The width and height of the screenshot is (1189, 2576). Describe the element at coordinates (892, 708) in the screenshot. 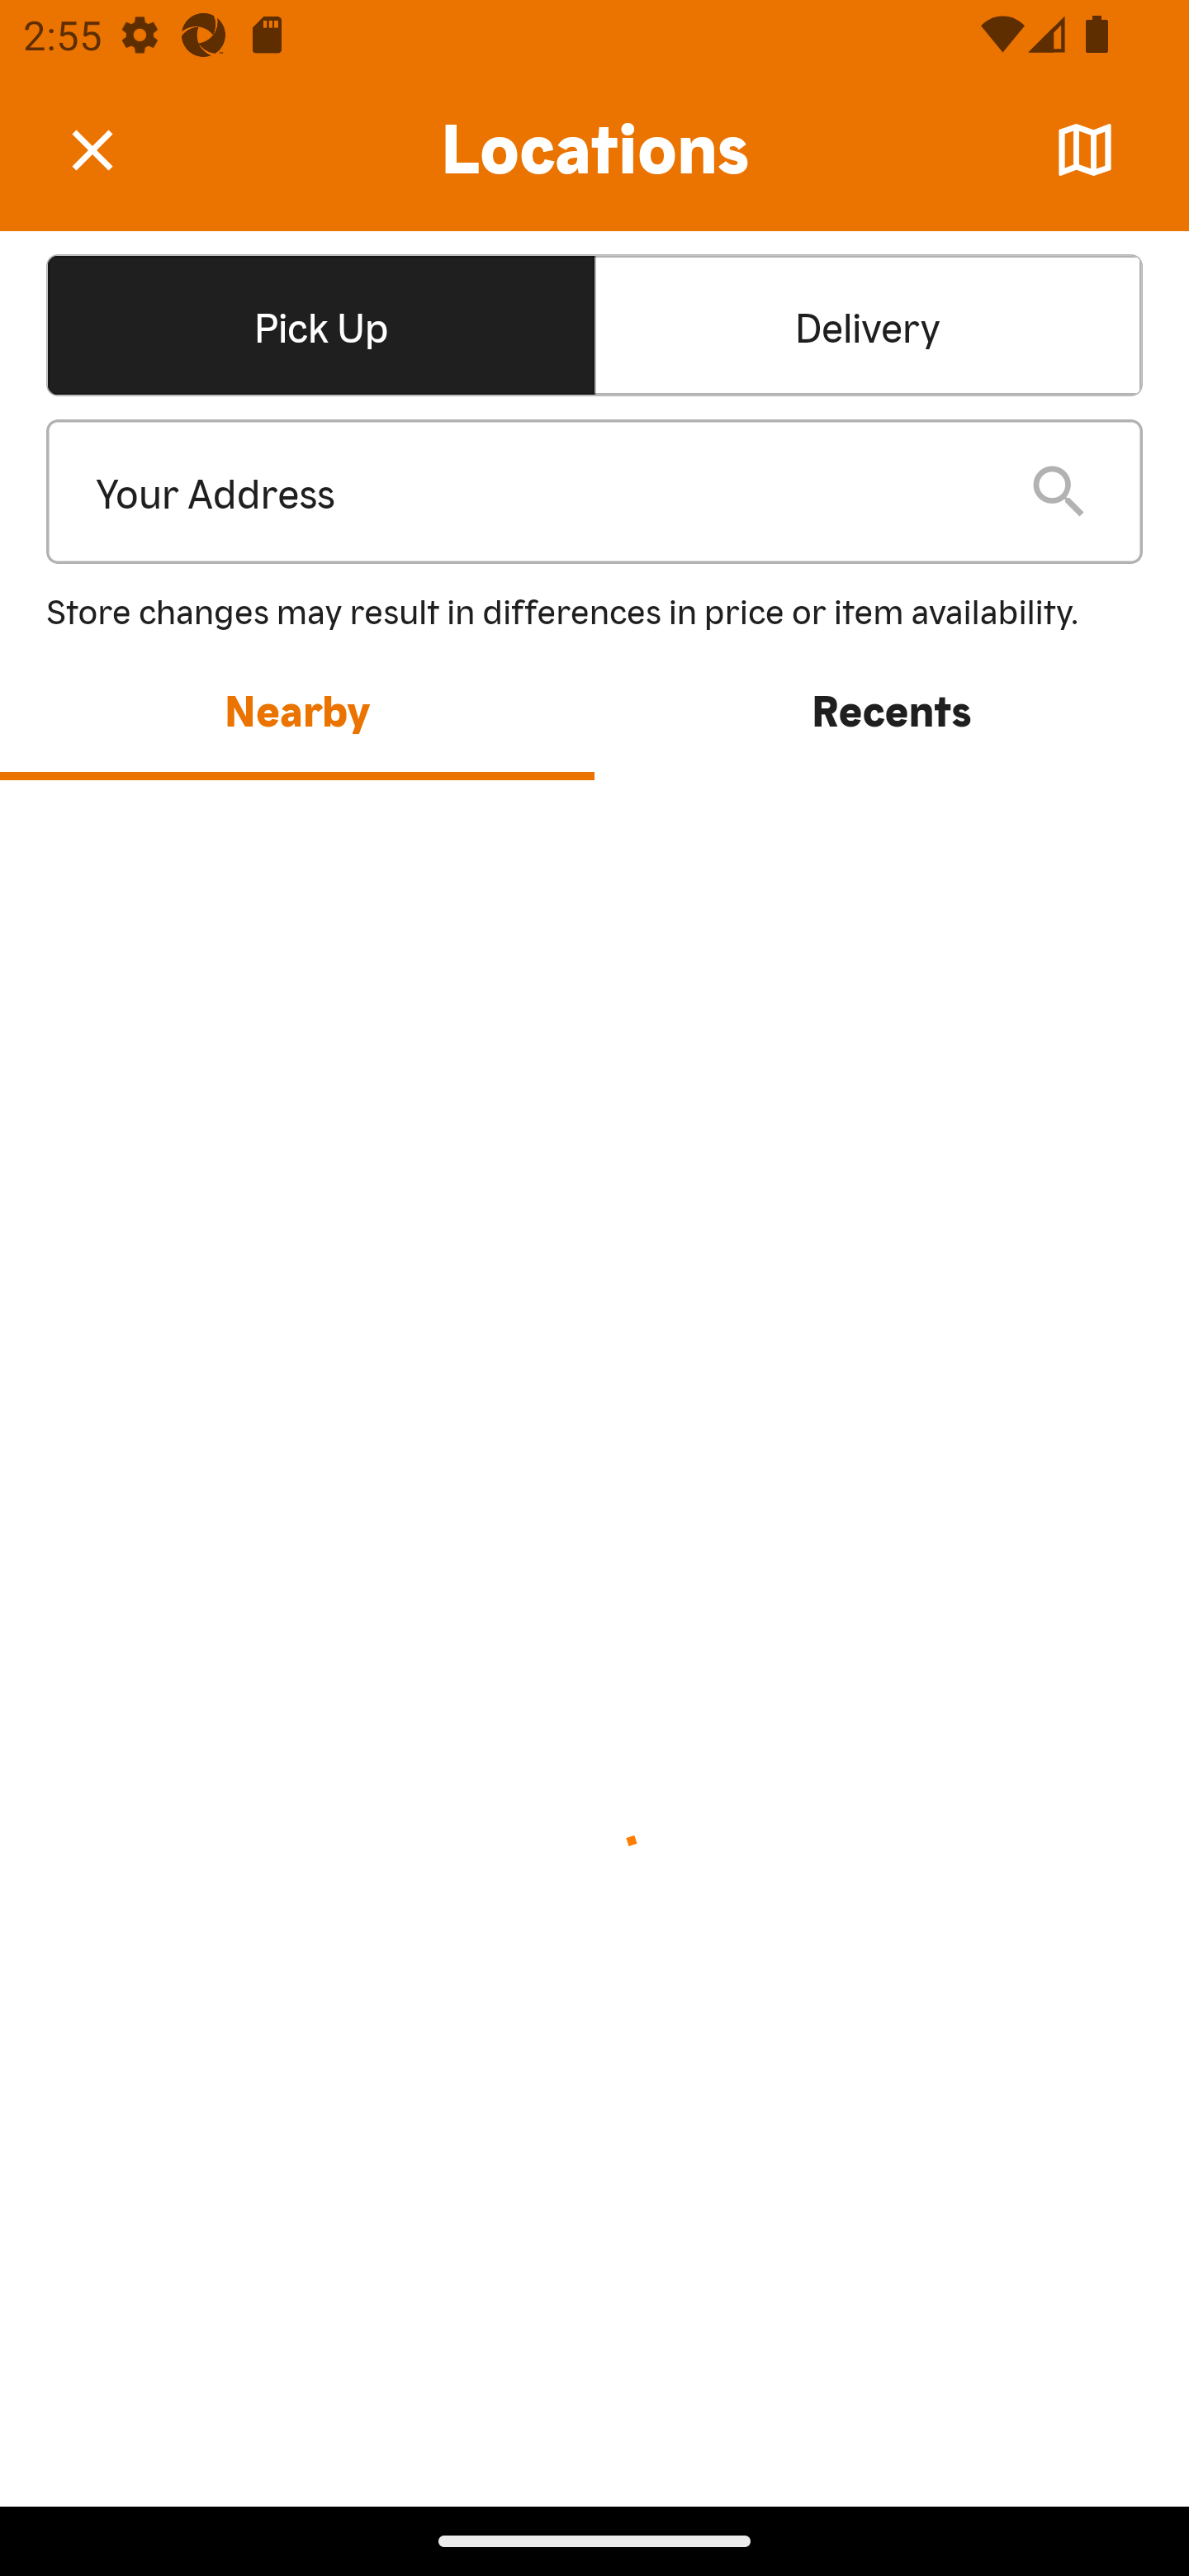

I see `Recents` at that location.